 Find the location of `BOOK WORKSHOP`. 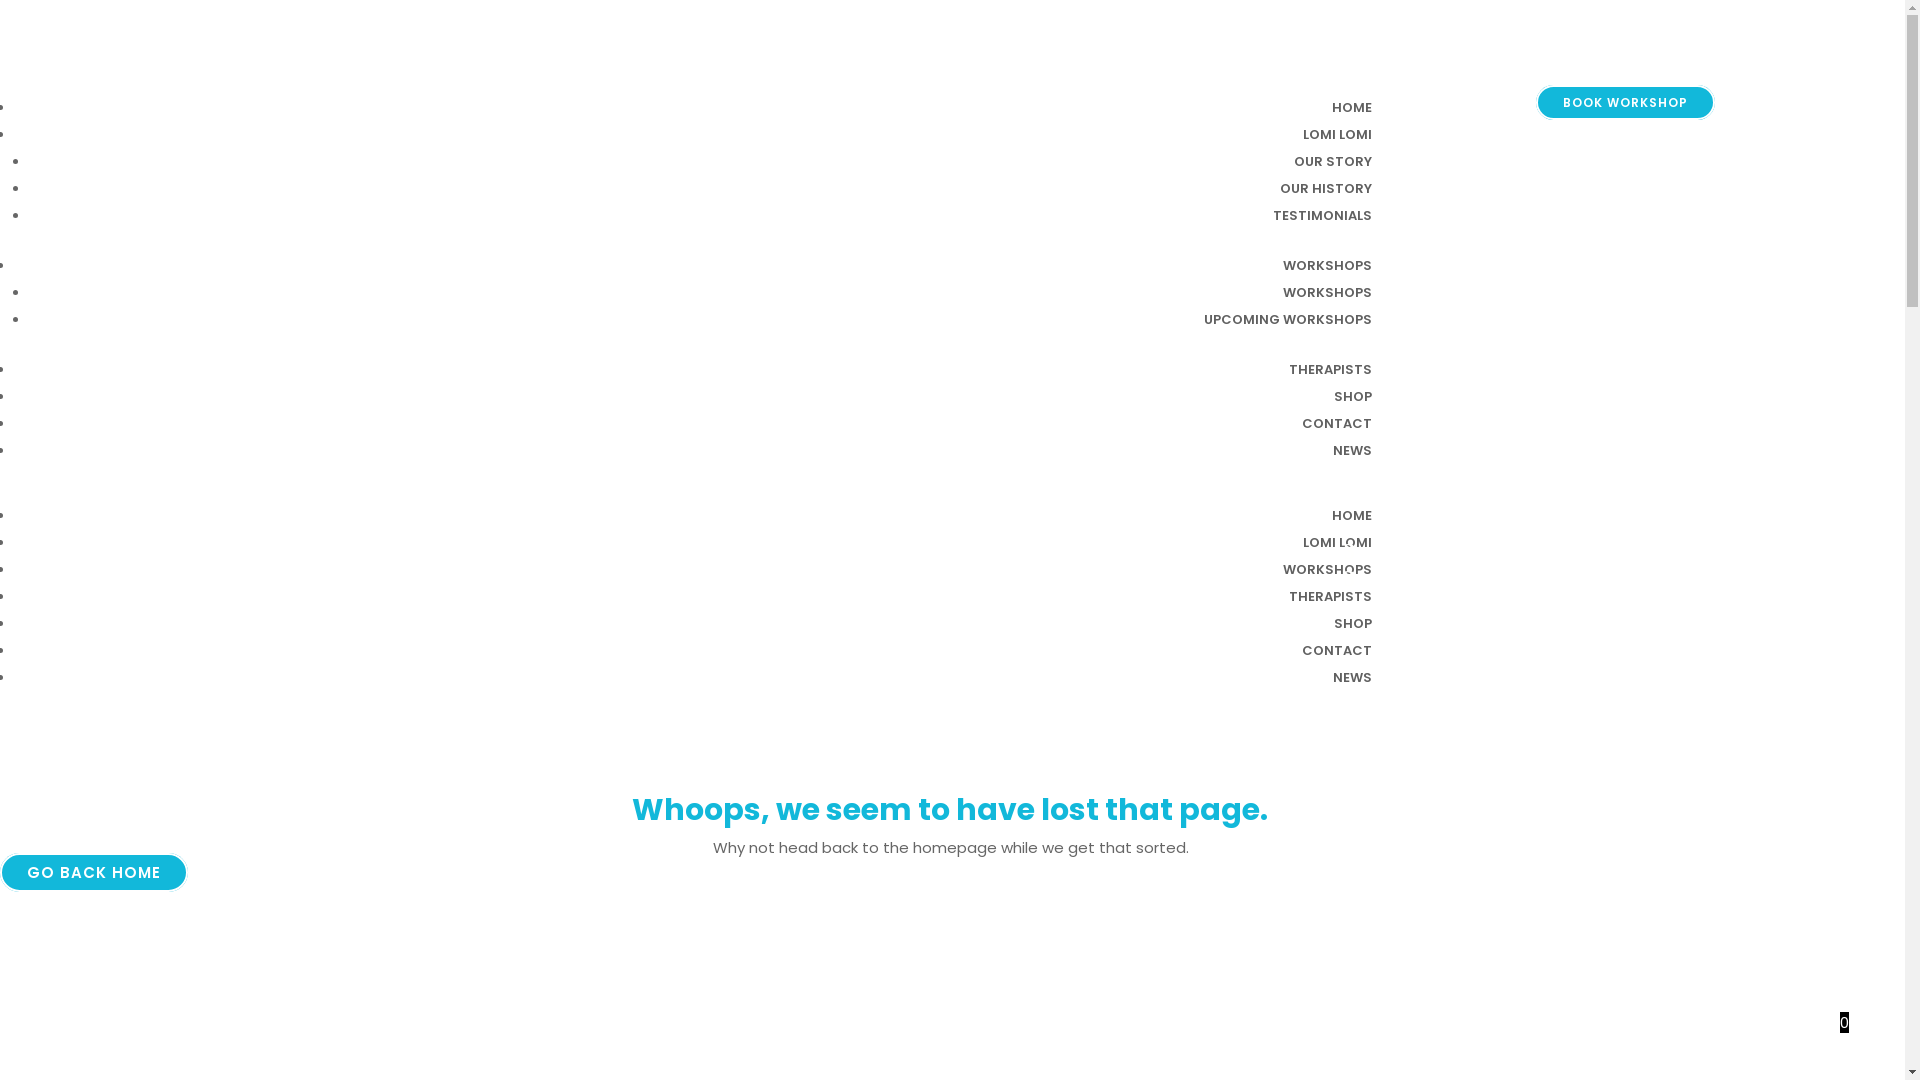

BOOK WORKSHOP is located at coordinates (1626, 102).